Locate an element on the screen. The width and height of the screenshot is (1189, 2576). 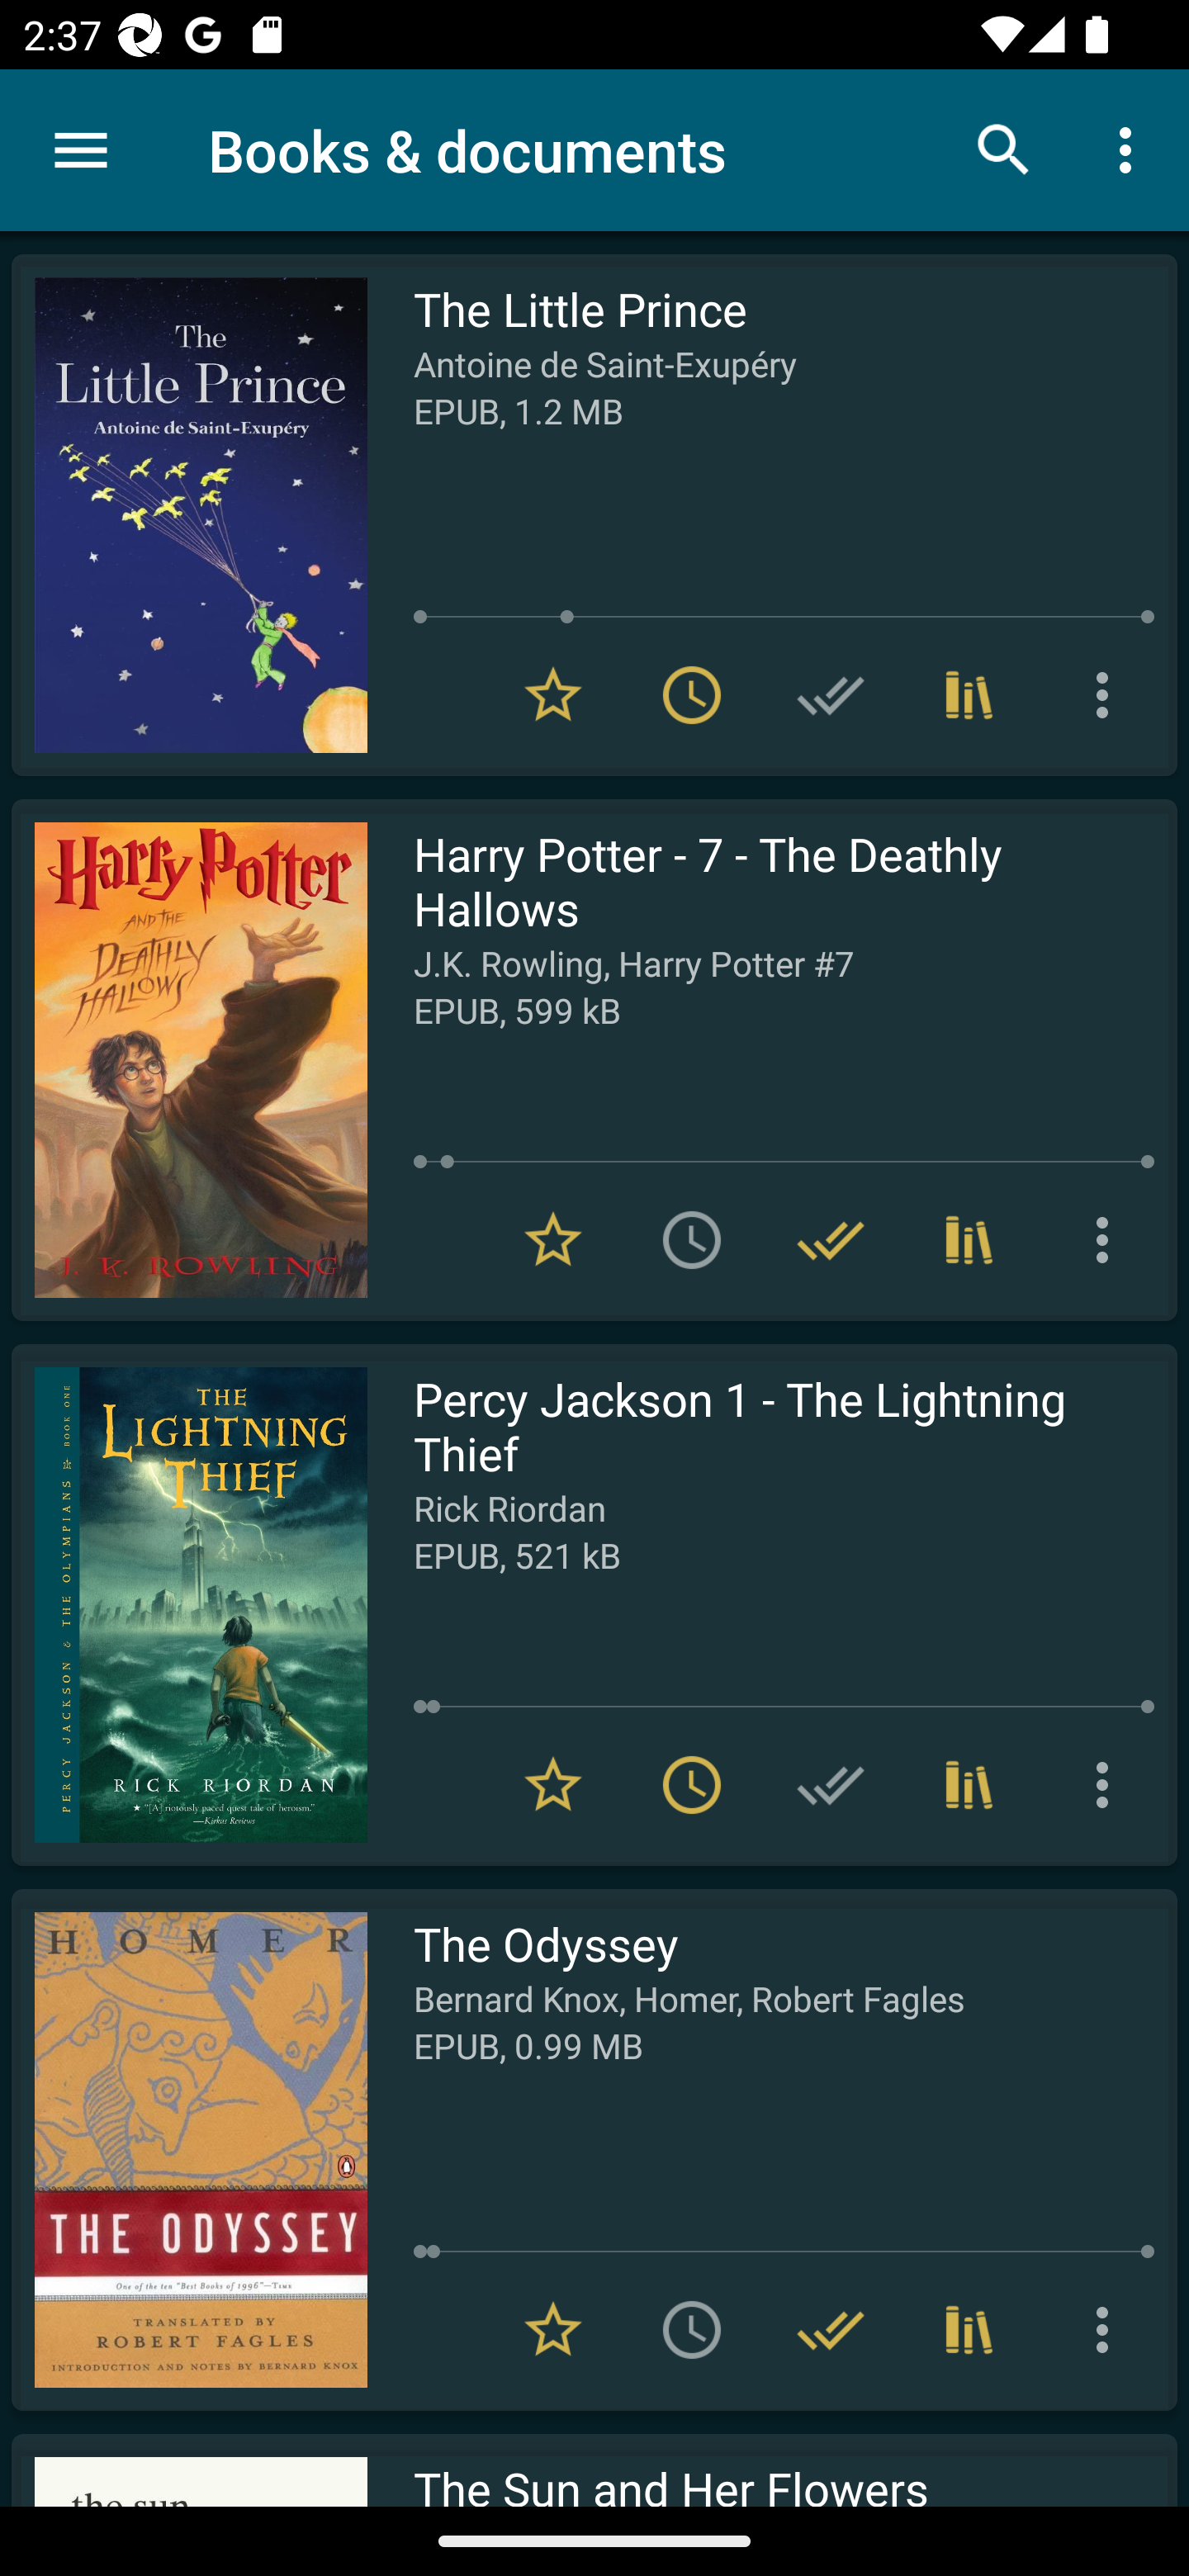
Remove from Have read is located at coordinates (831, 2330).